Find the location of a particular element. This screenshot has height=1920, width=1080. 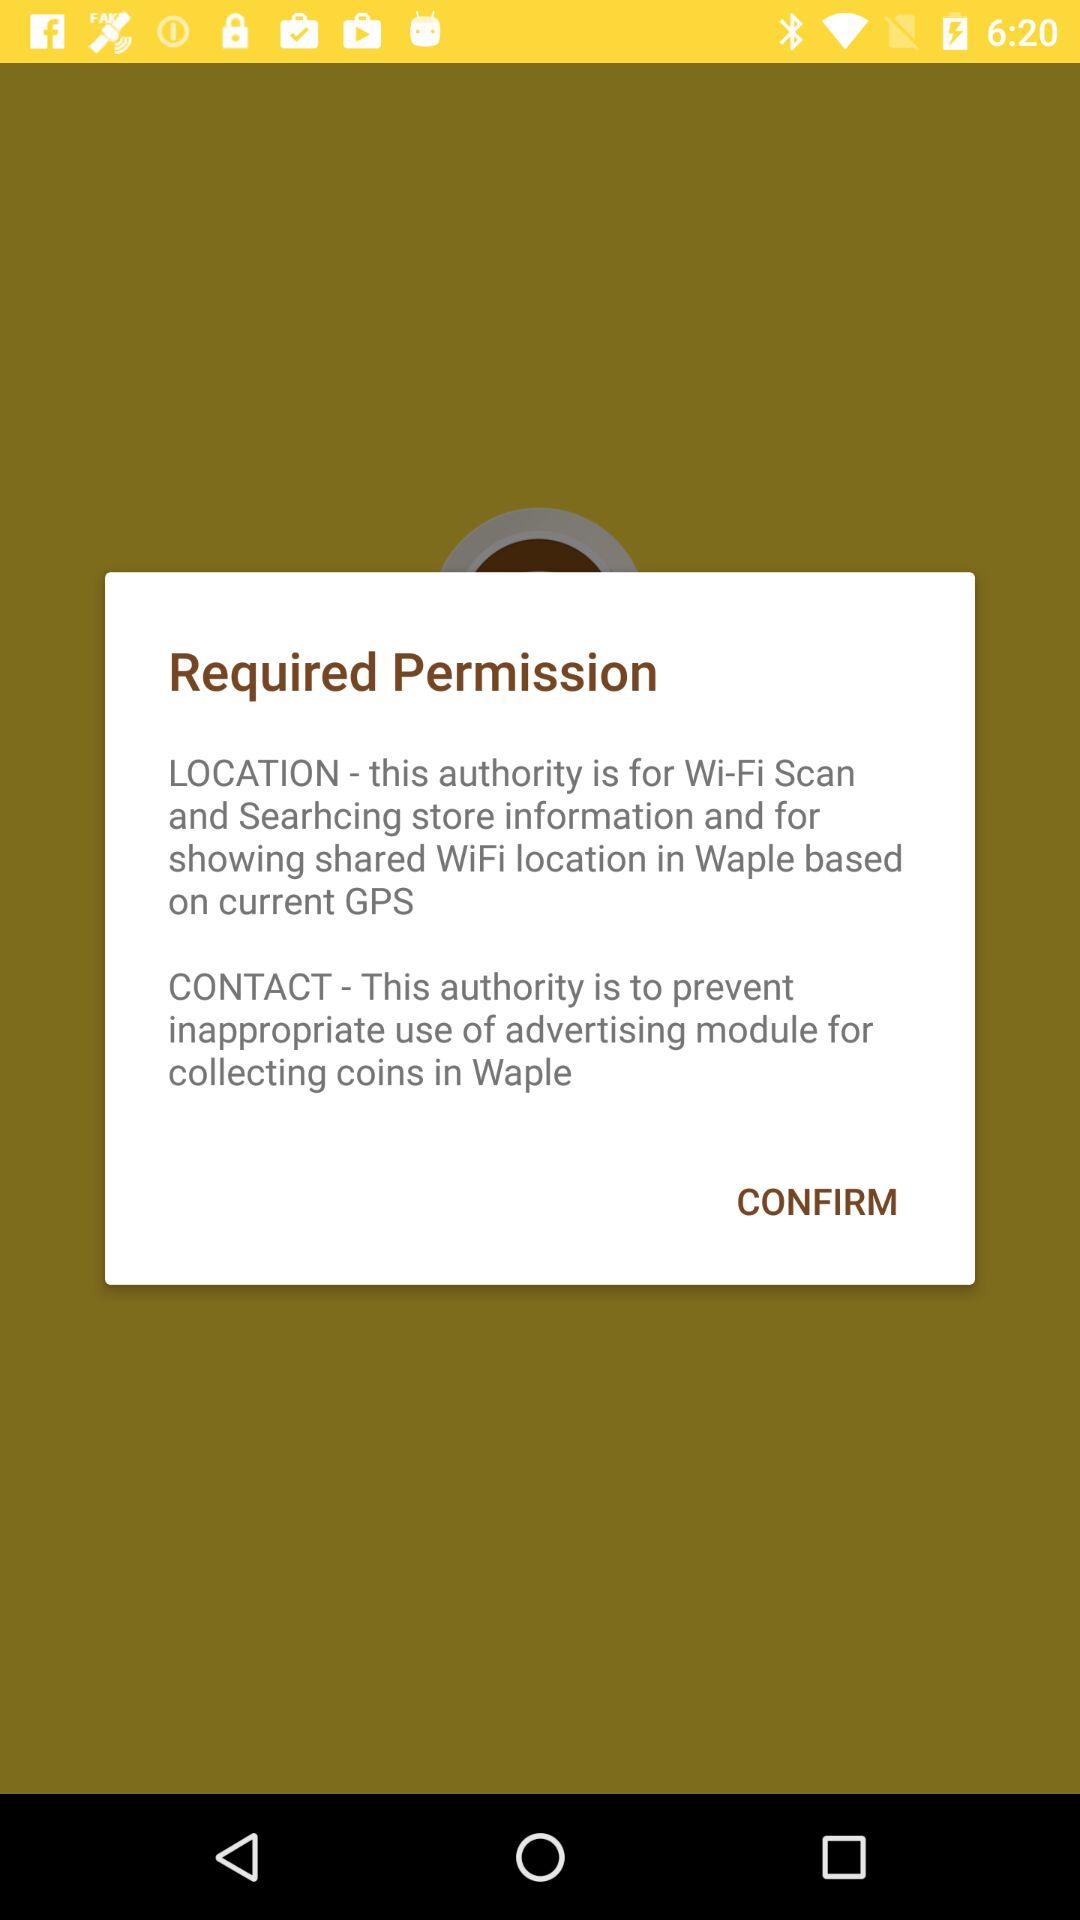

swipe until confirm item is located at coordinates (816, 1200).